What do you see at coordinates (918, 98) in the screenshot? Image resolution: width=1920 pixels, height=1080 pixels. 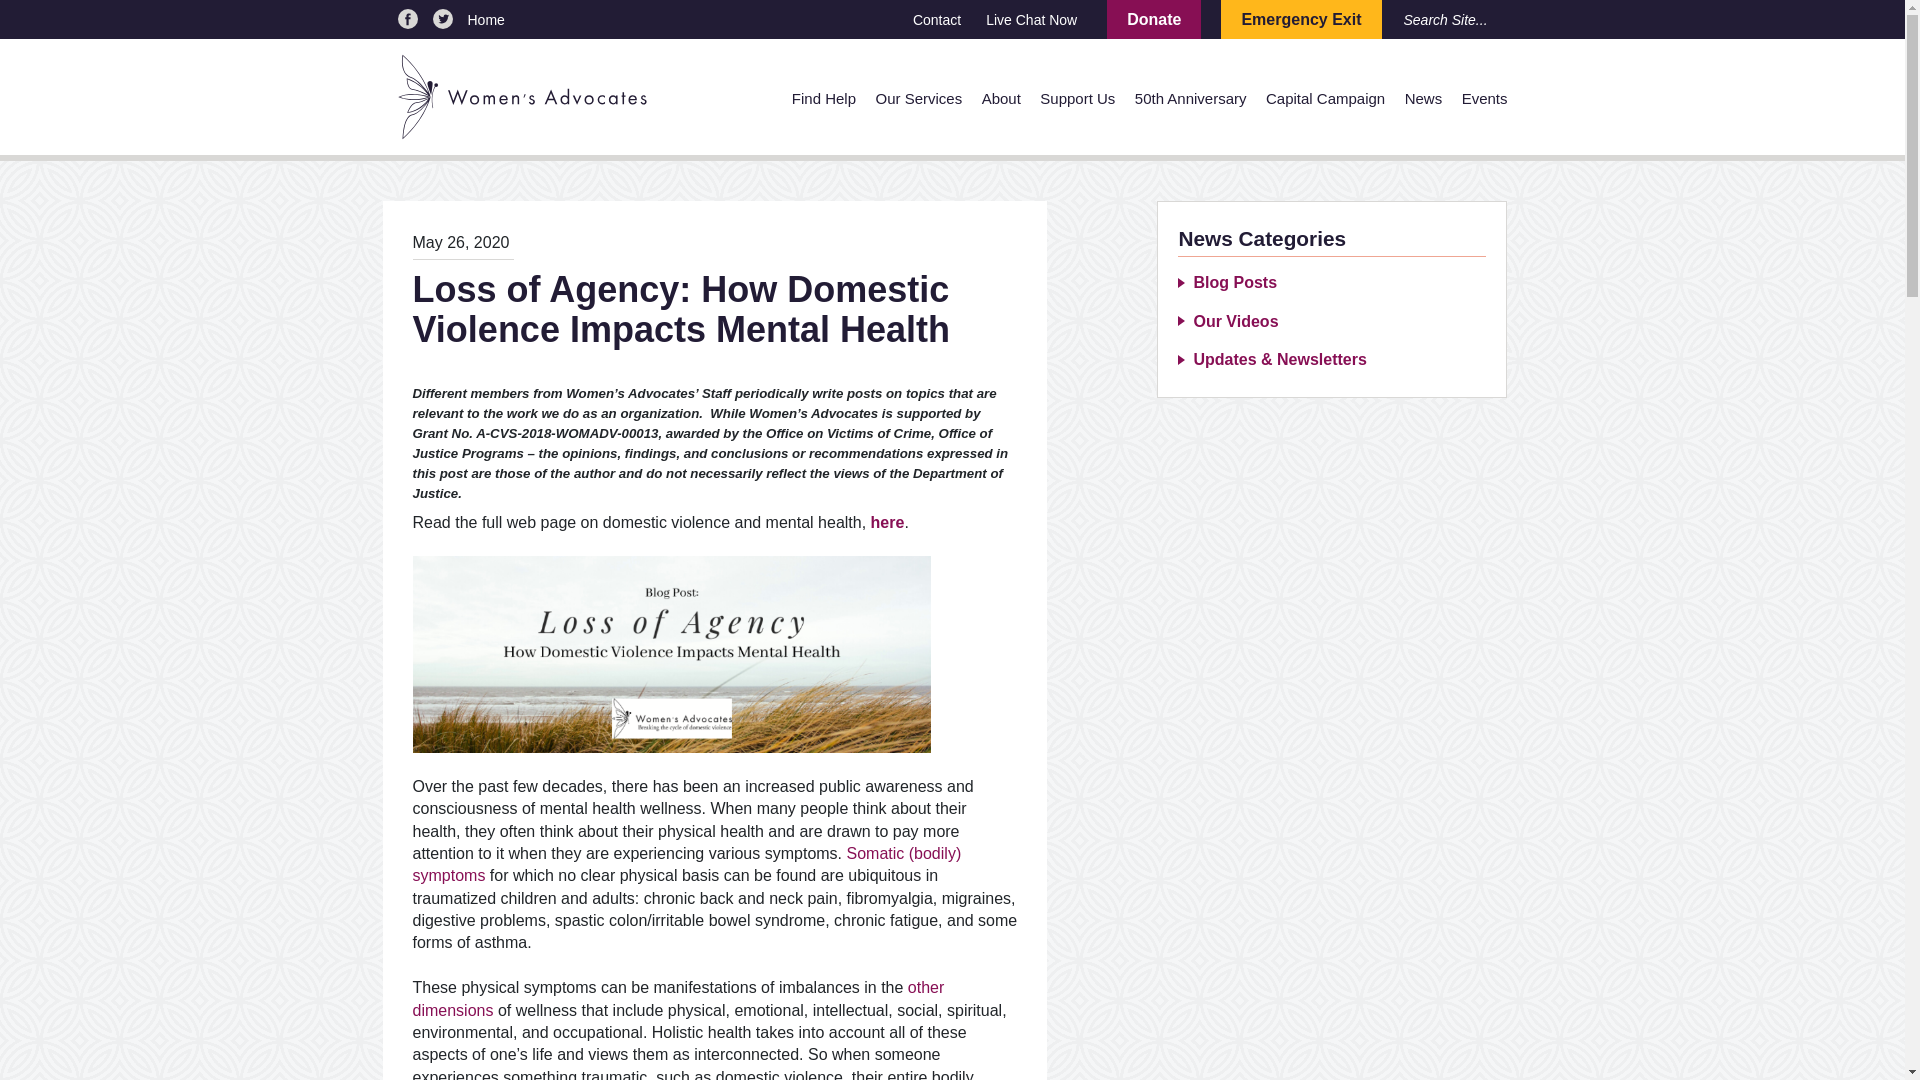 I see `Our Services` at bounding box center [918, 98].